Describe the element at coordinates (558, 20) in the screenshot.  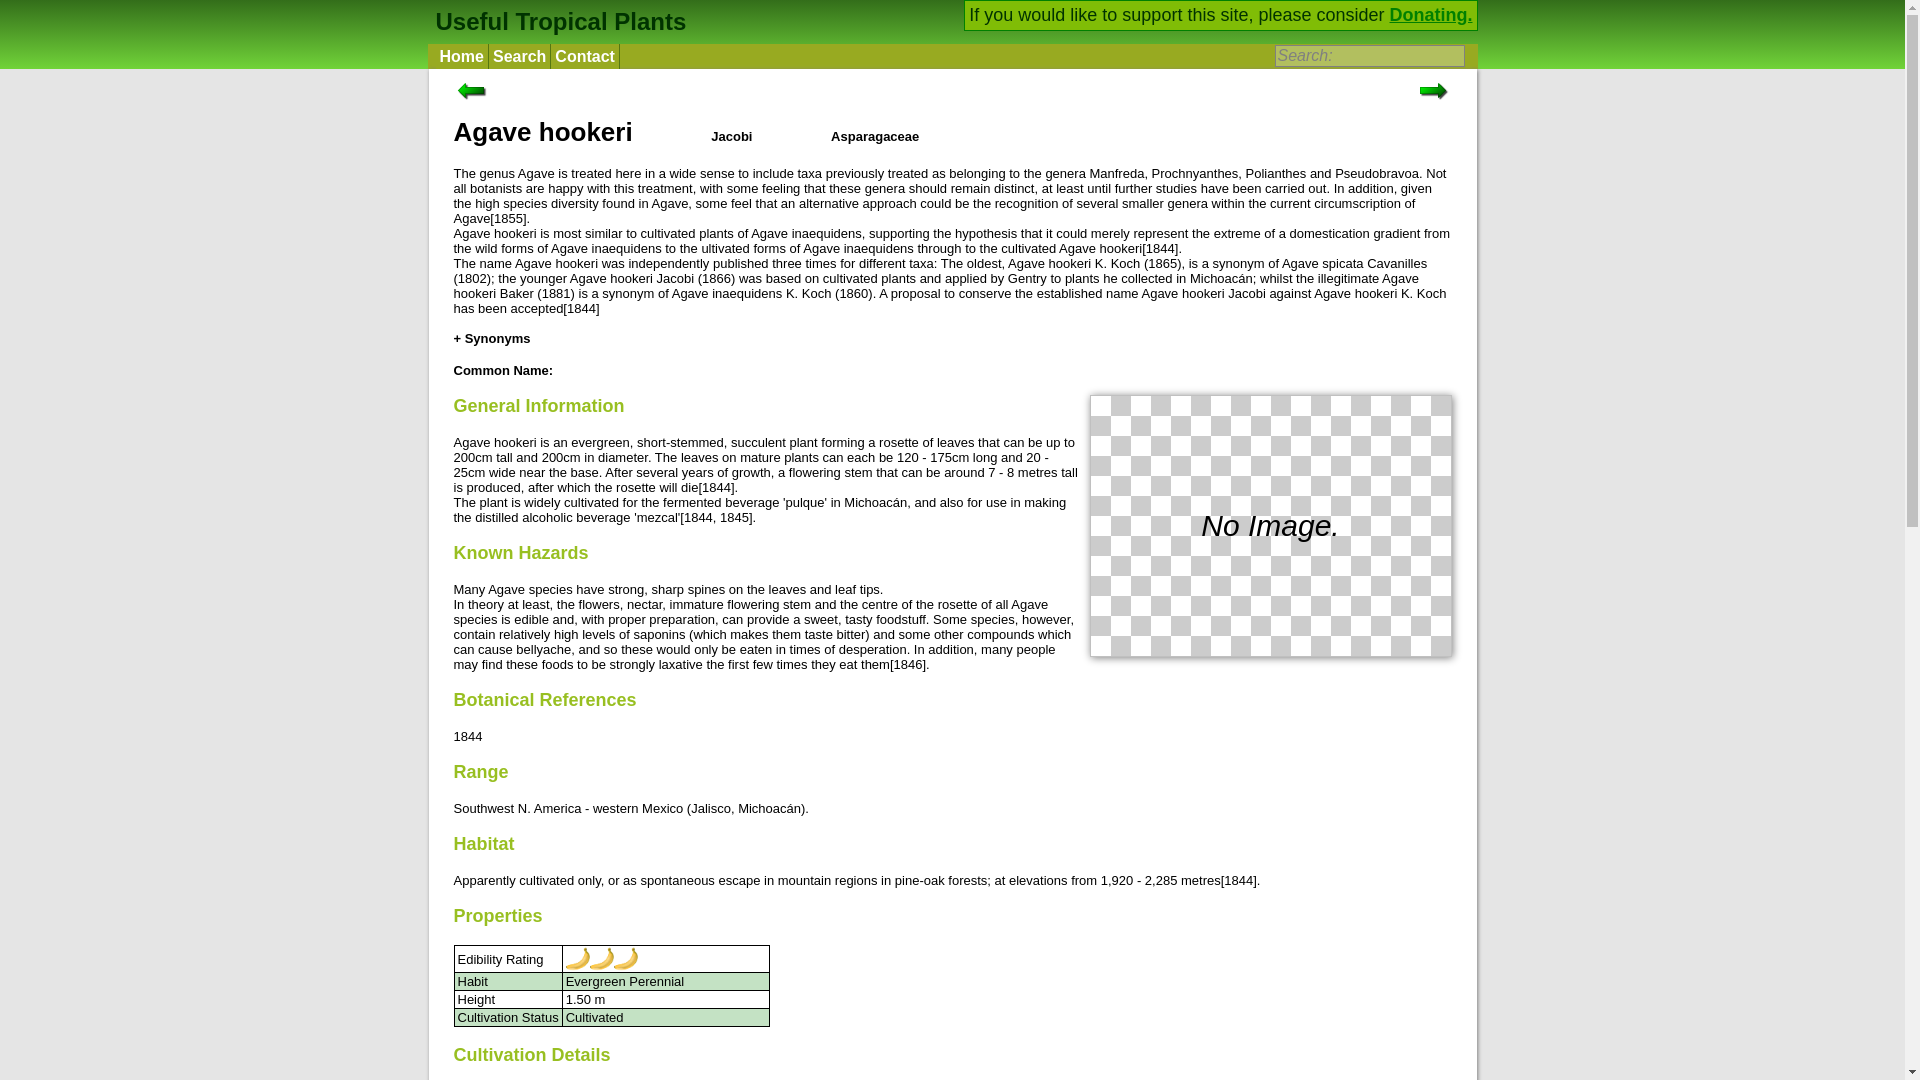
I see `Useful Tropical Plants` at that location.